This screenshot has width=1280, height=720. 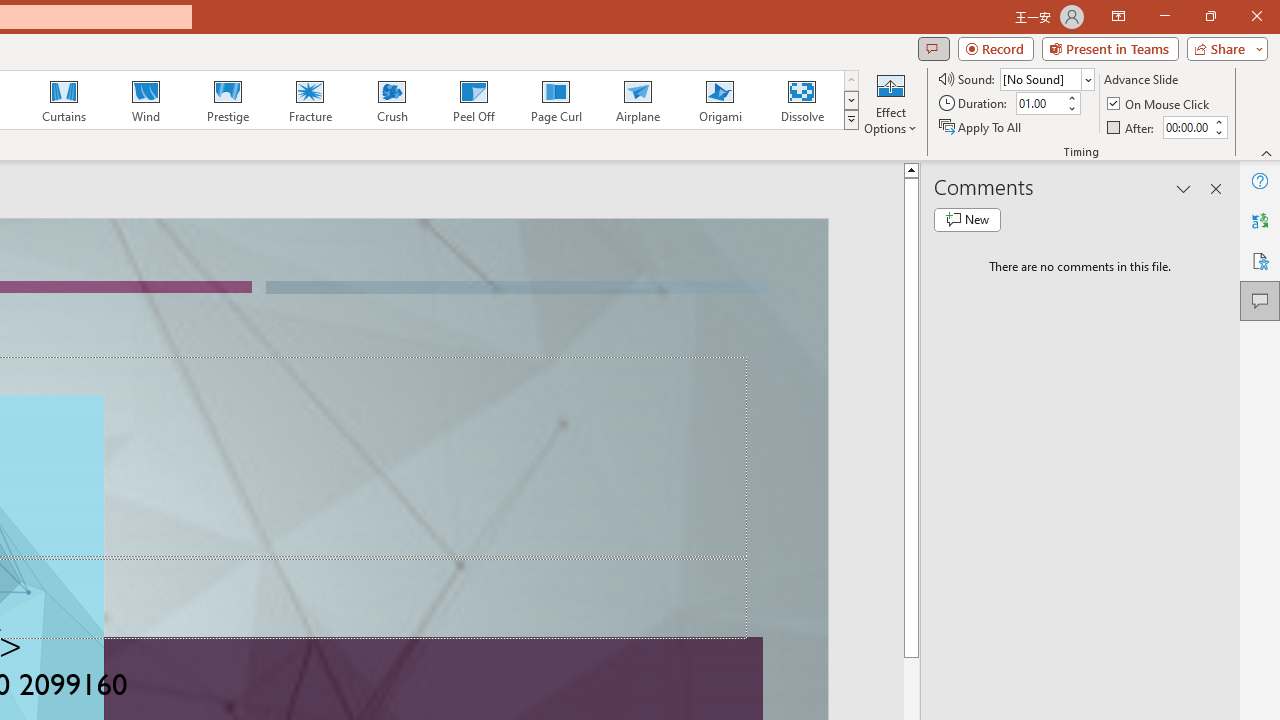 What do you see at coordinates (1260, 260) in the screenshot?
I see `Accessibility` at bounding box center [1260, 260].